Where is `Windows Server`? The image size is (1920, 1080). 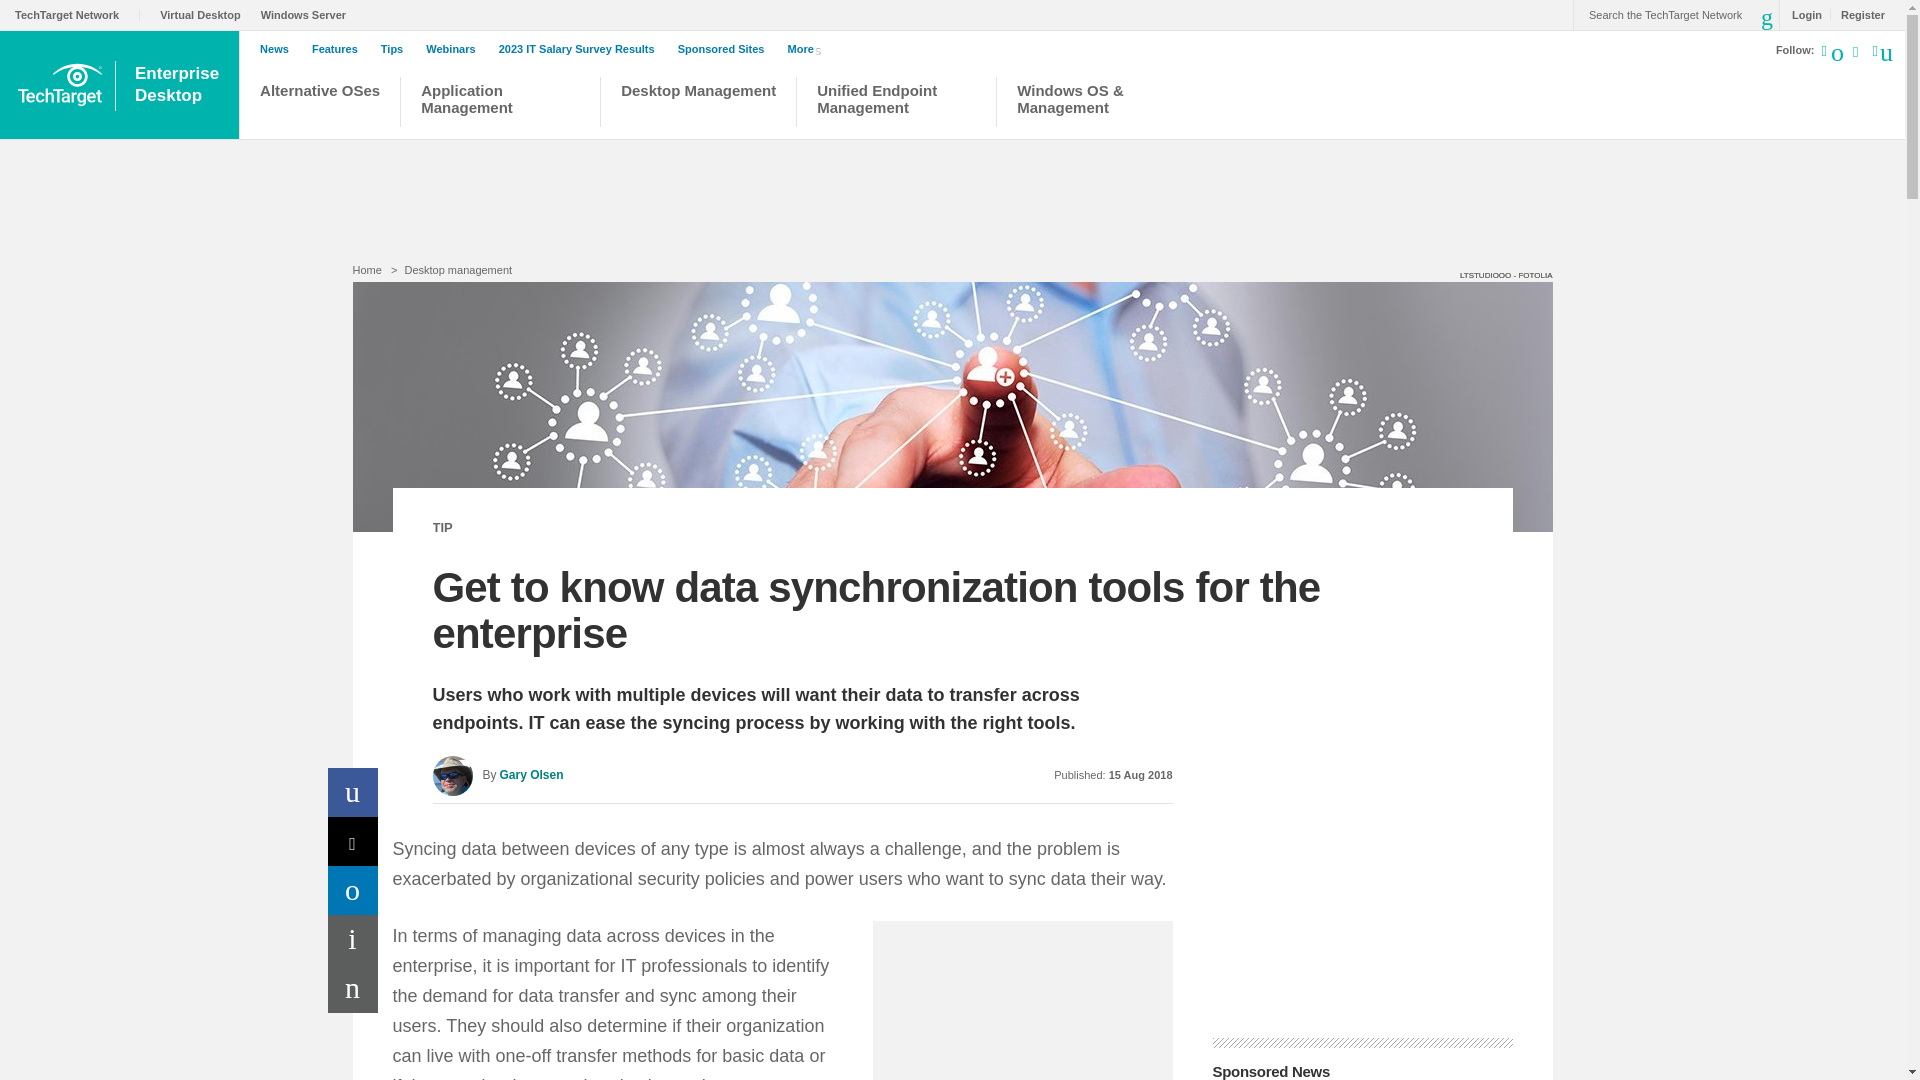 Windows Server is located at coordinates (308, 14).